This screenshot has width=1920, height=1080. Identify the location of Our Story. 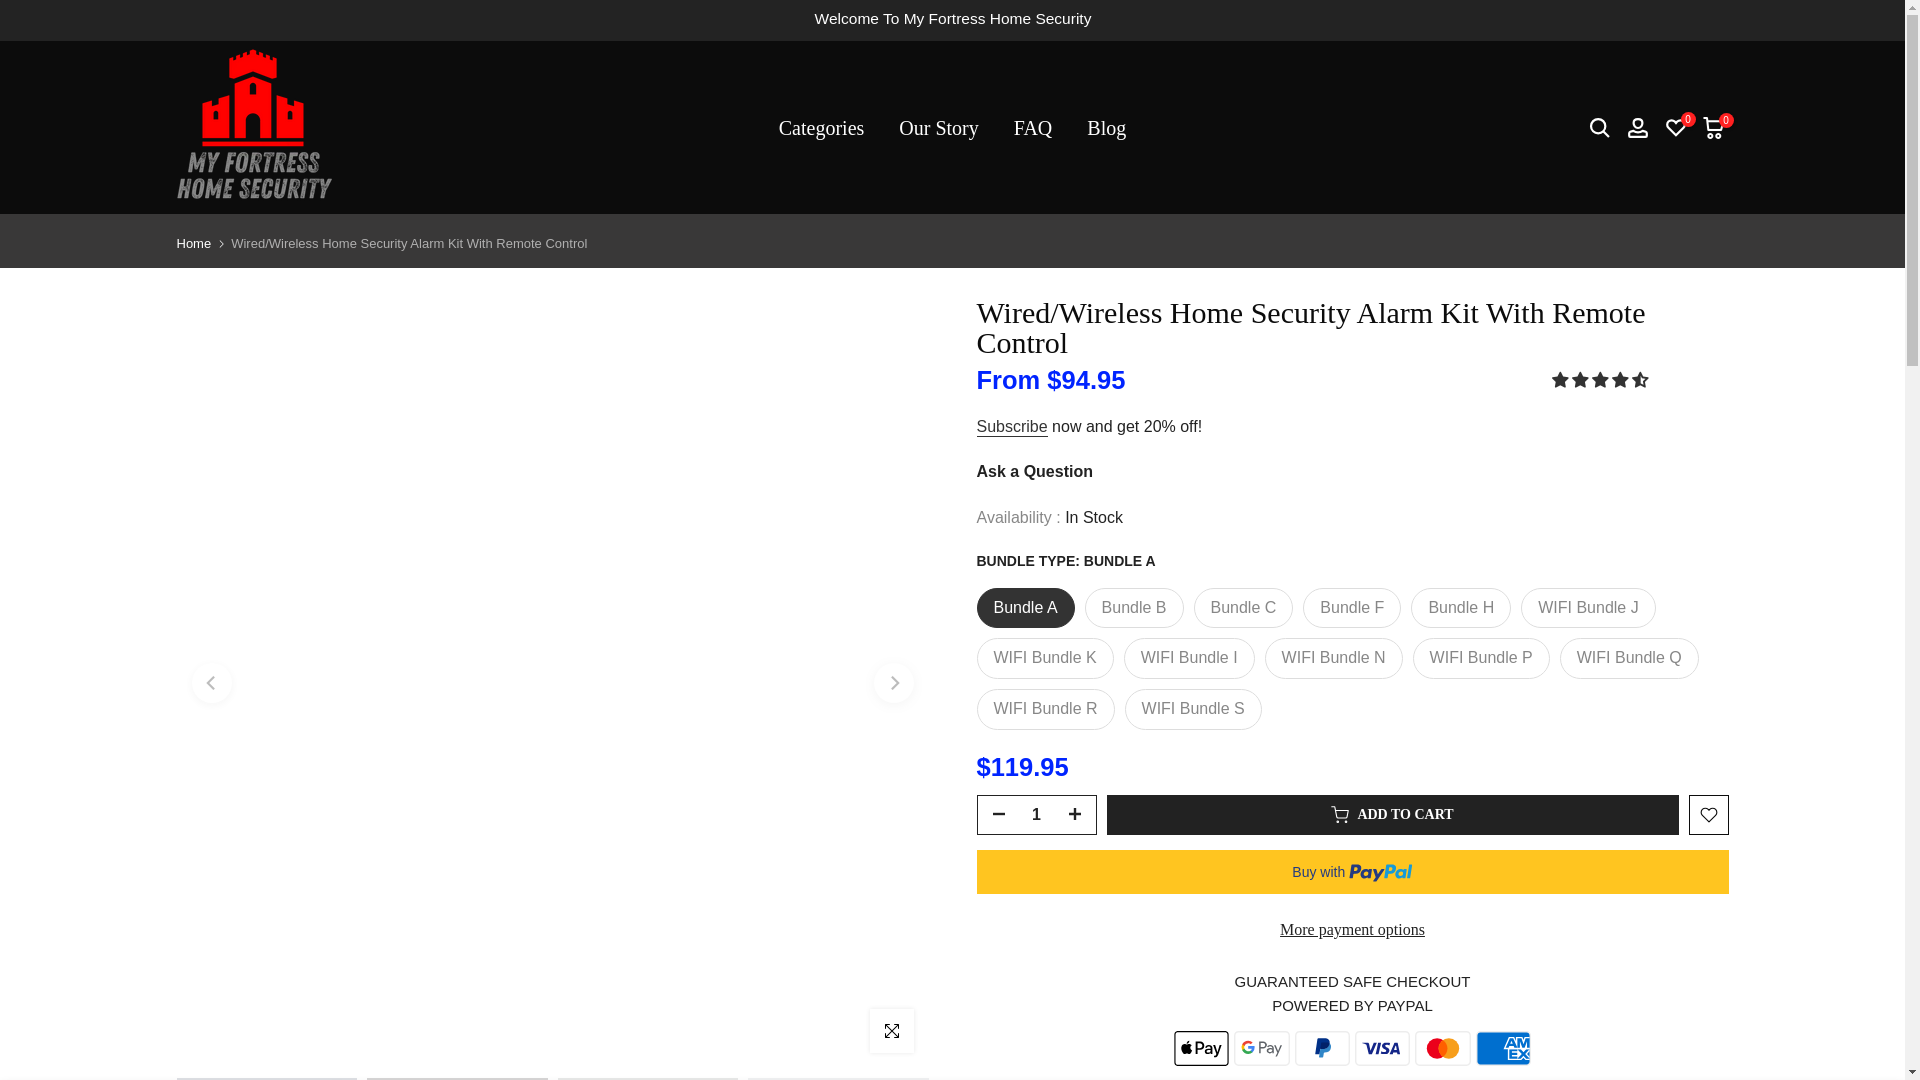
(938, 126).